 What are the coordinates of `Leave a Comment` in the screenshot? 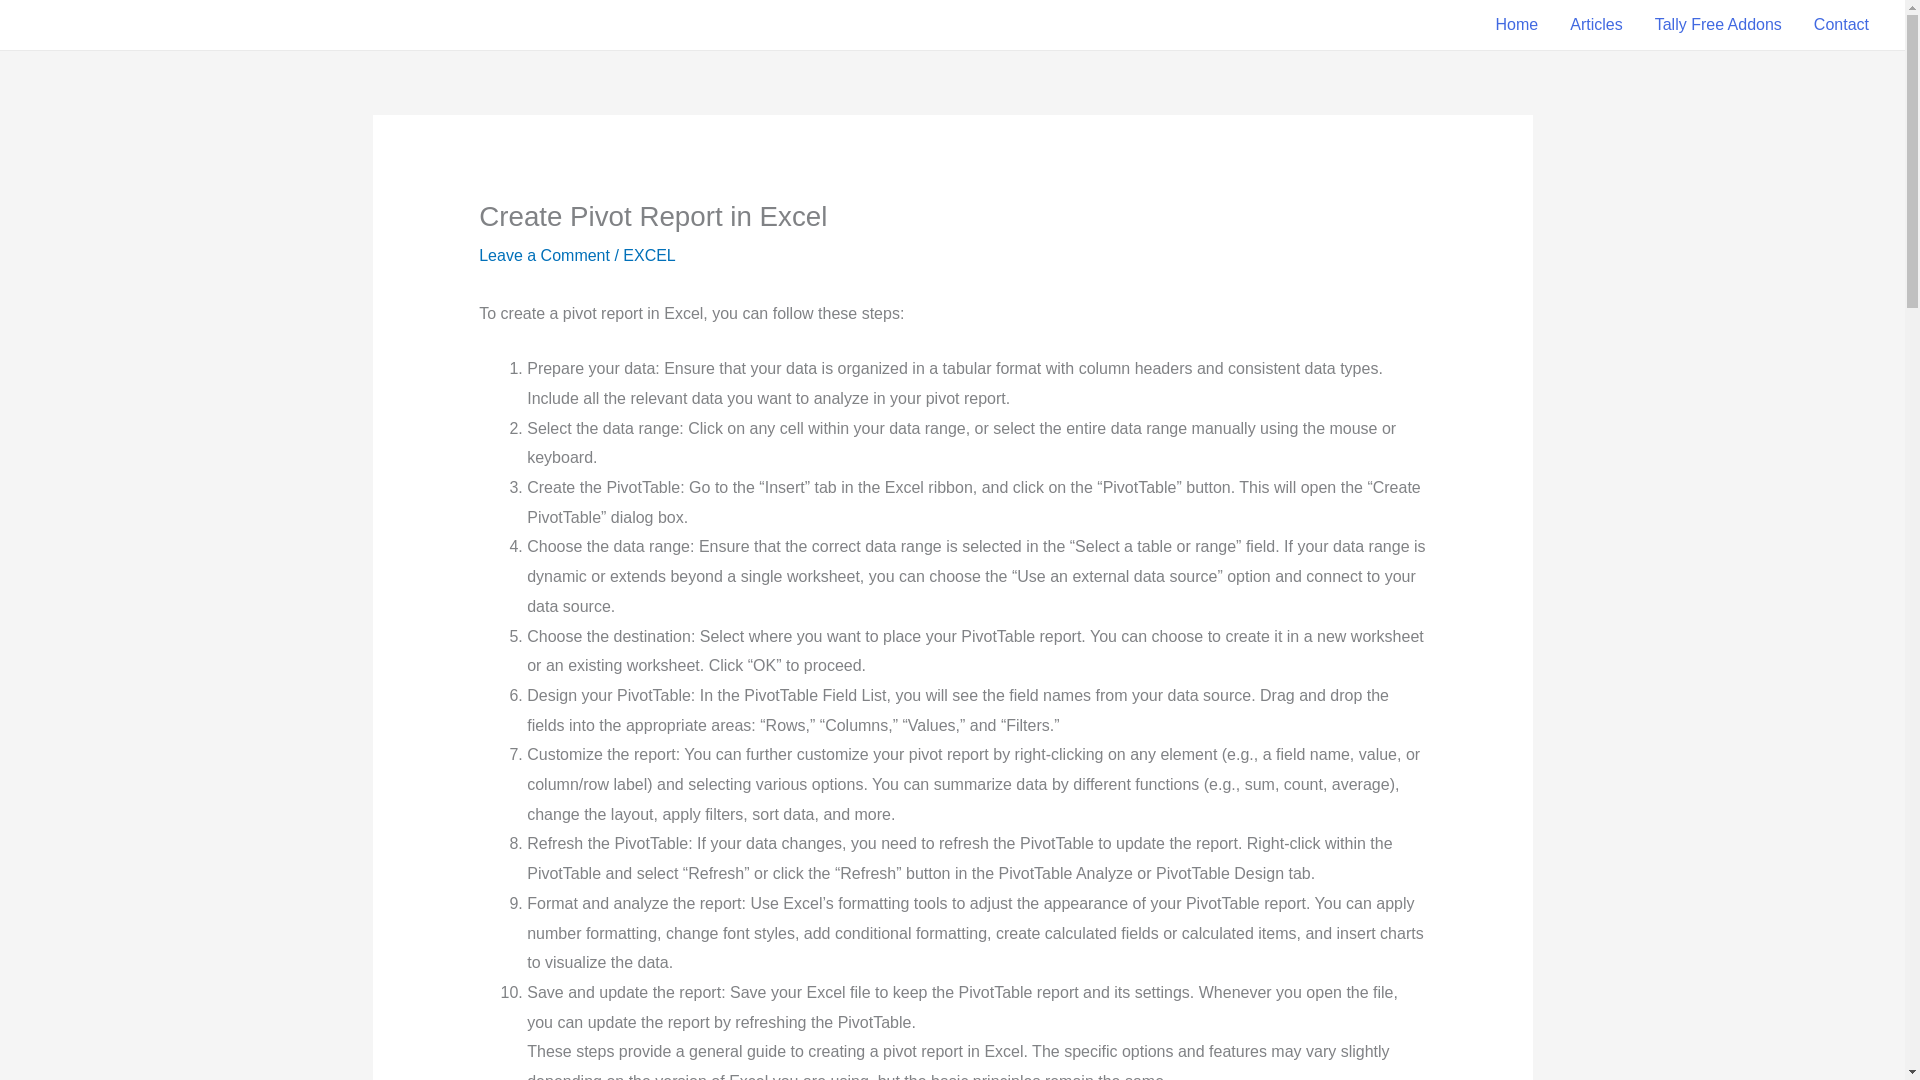 It's located at (544, 255).